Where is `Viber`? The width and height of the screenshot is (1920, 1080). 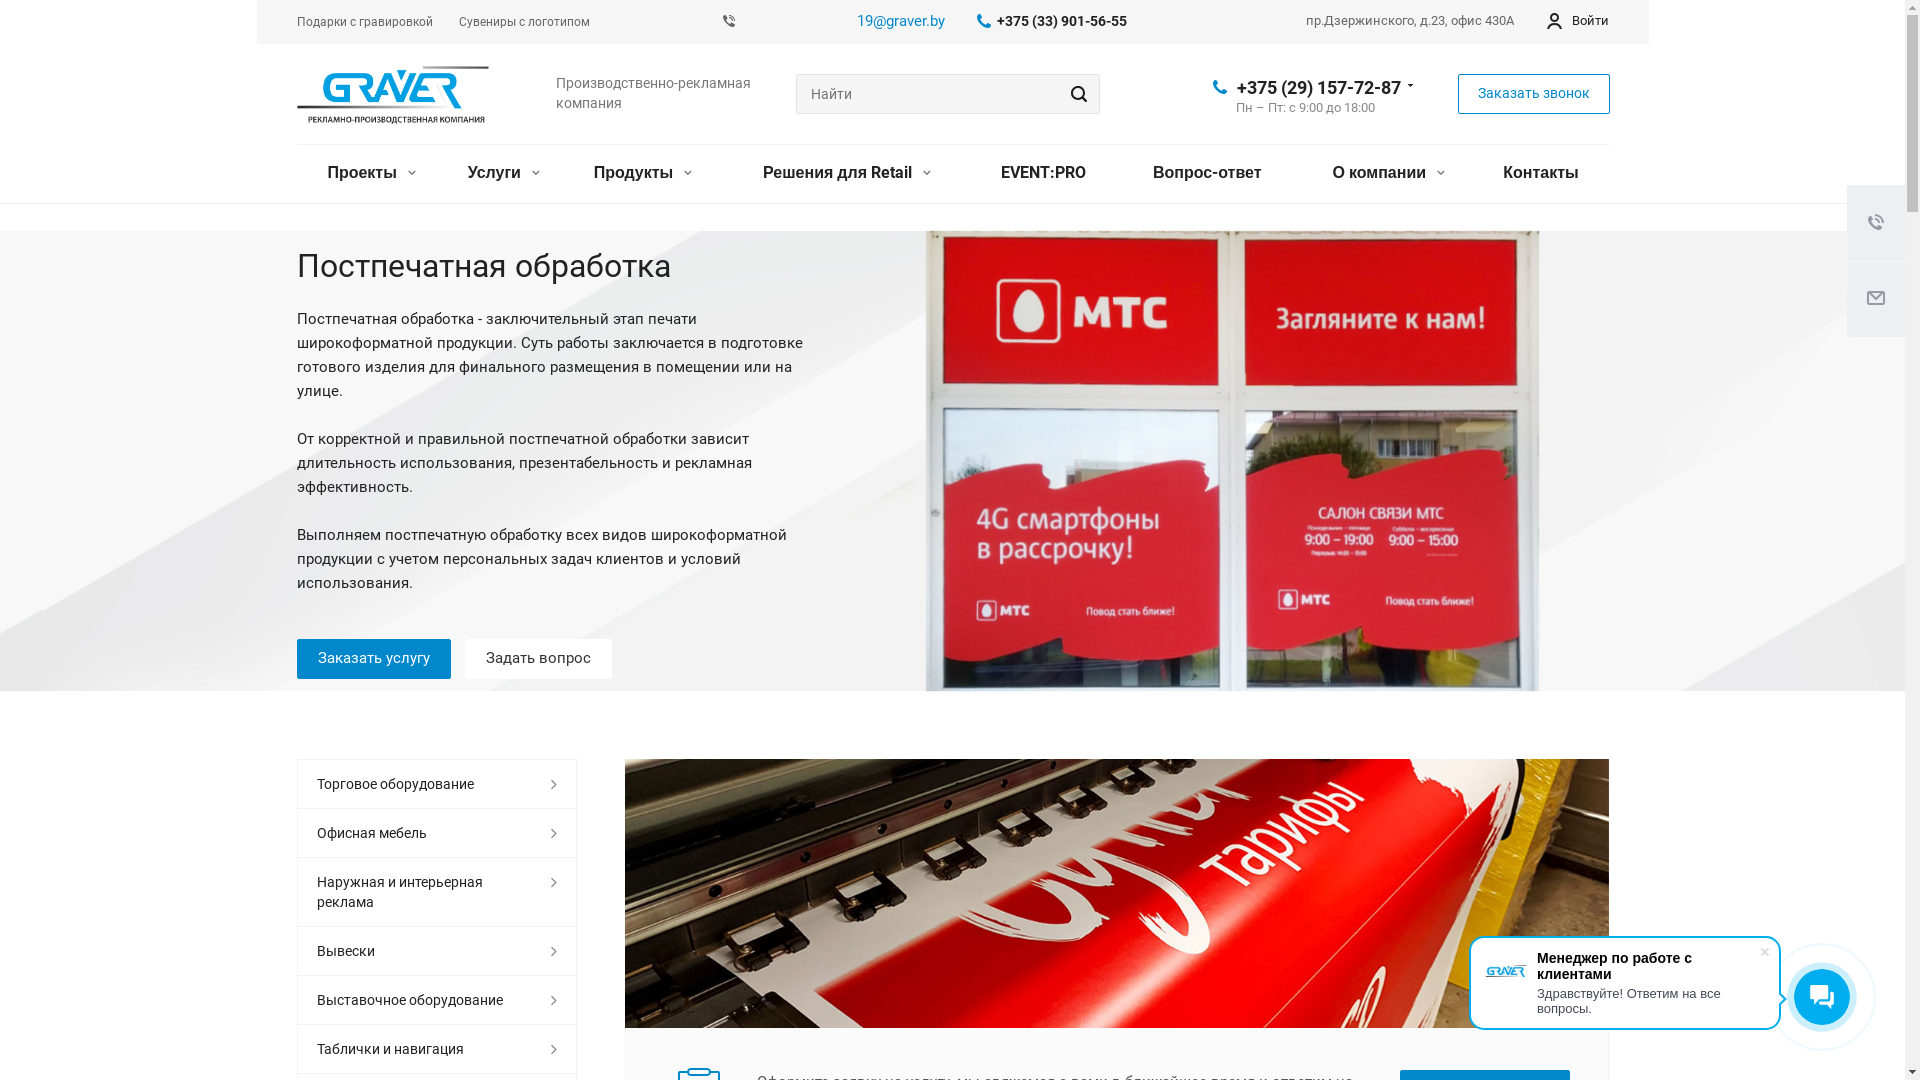 Viber is located at coordinates (728, 22).